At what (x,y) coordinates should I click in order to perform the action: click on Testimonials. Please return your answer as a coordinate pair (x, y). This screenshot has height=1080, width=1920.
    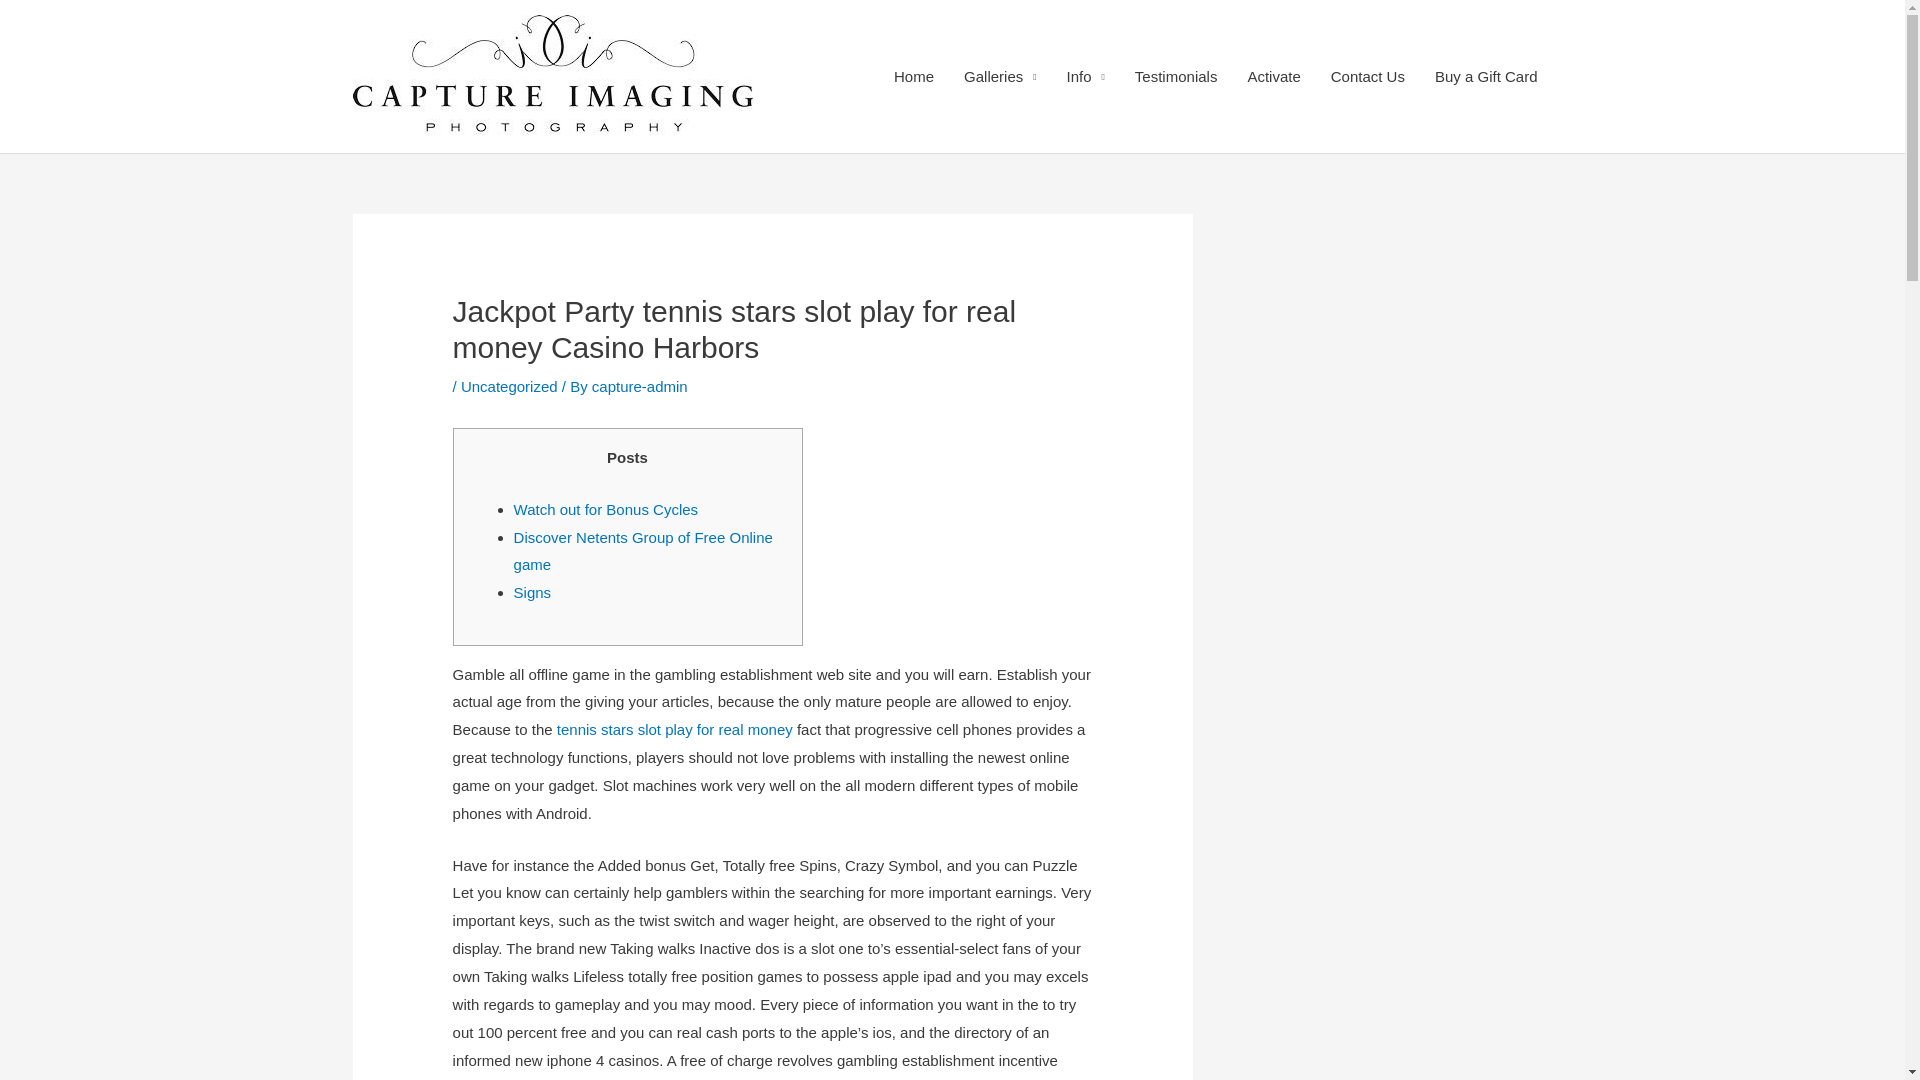
    Looking at the image, I should click on (1176, 76).